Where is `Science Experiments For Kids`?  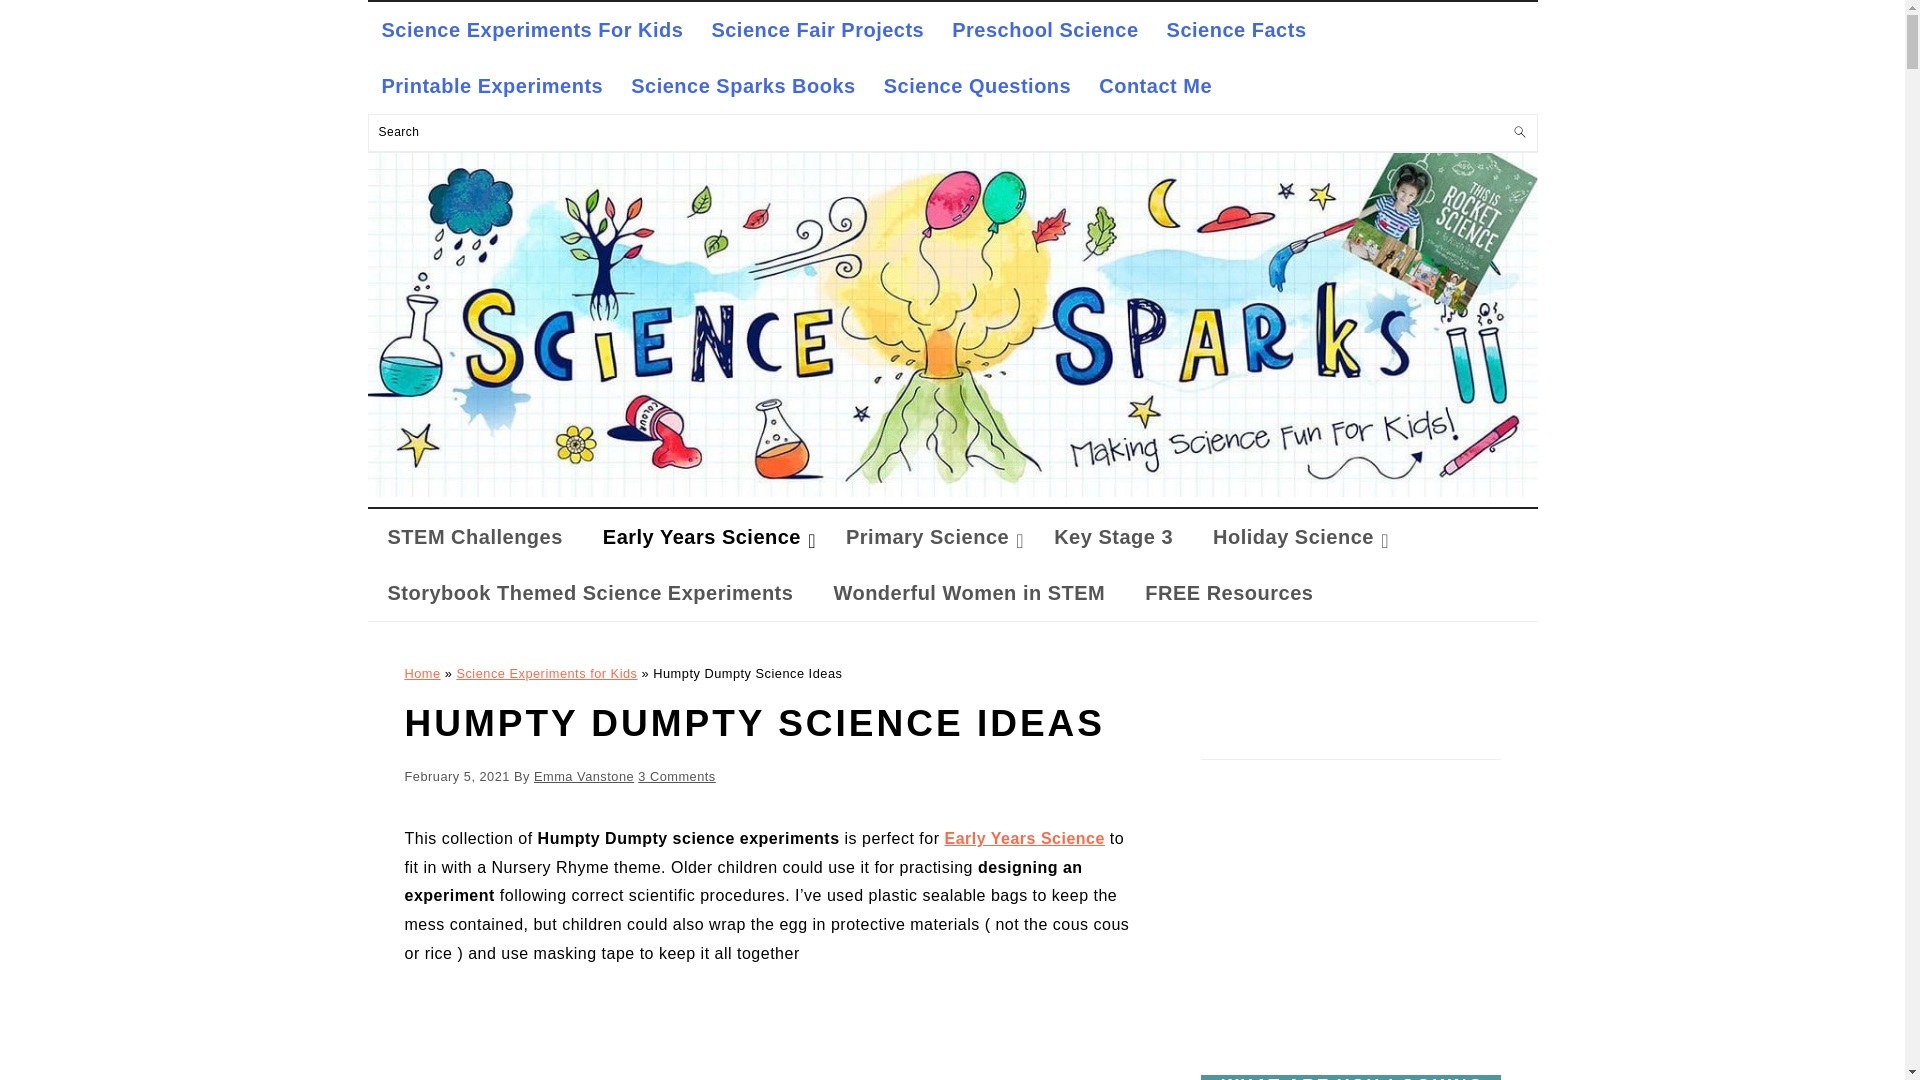 Science Experiments For Kids is located at coordinates (533, 30).